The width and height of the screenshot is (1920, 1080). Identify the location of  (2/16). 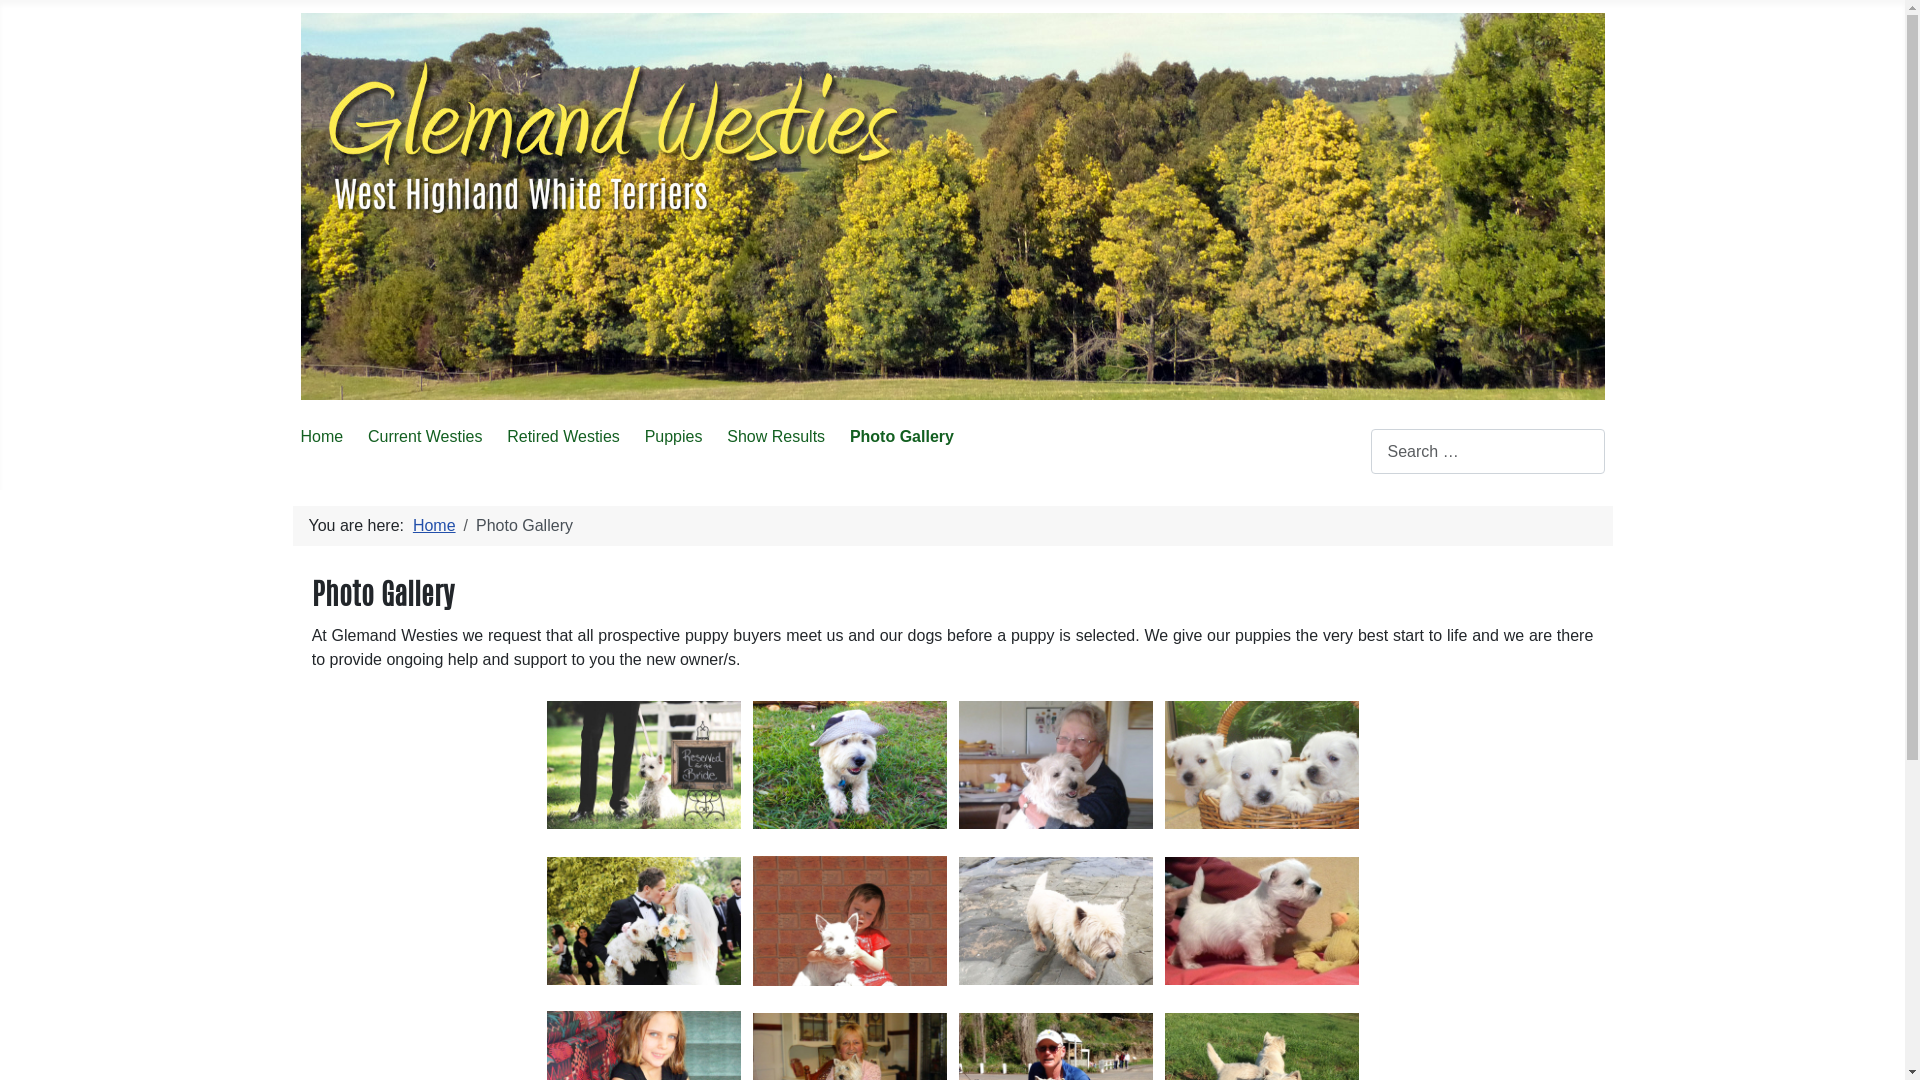
(644, 921).